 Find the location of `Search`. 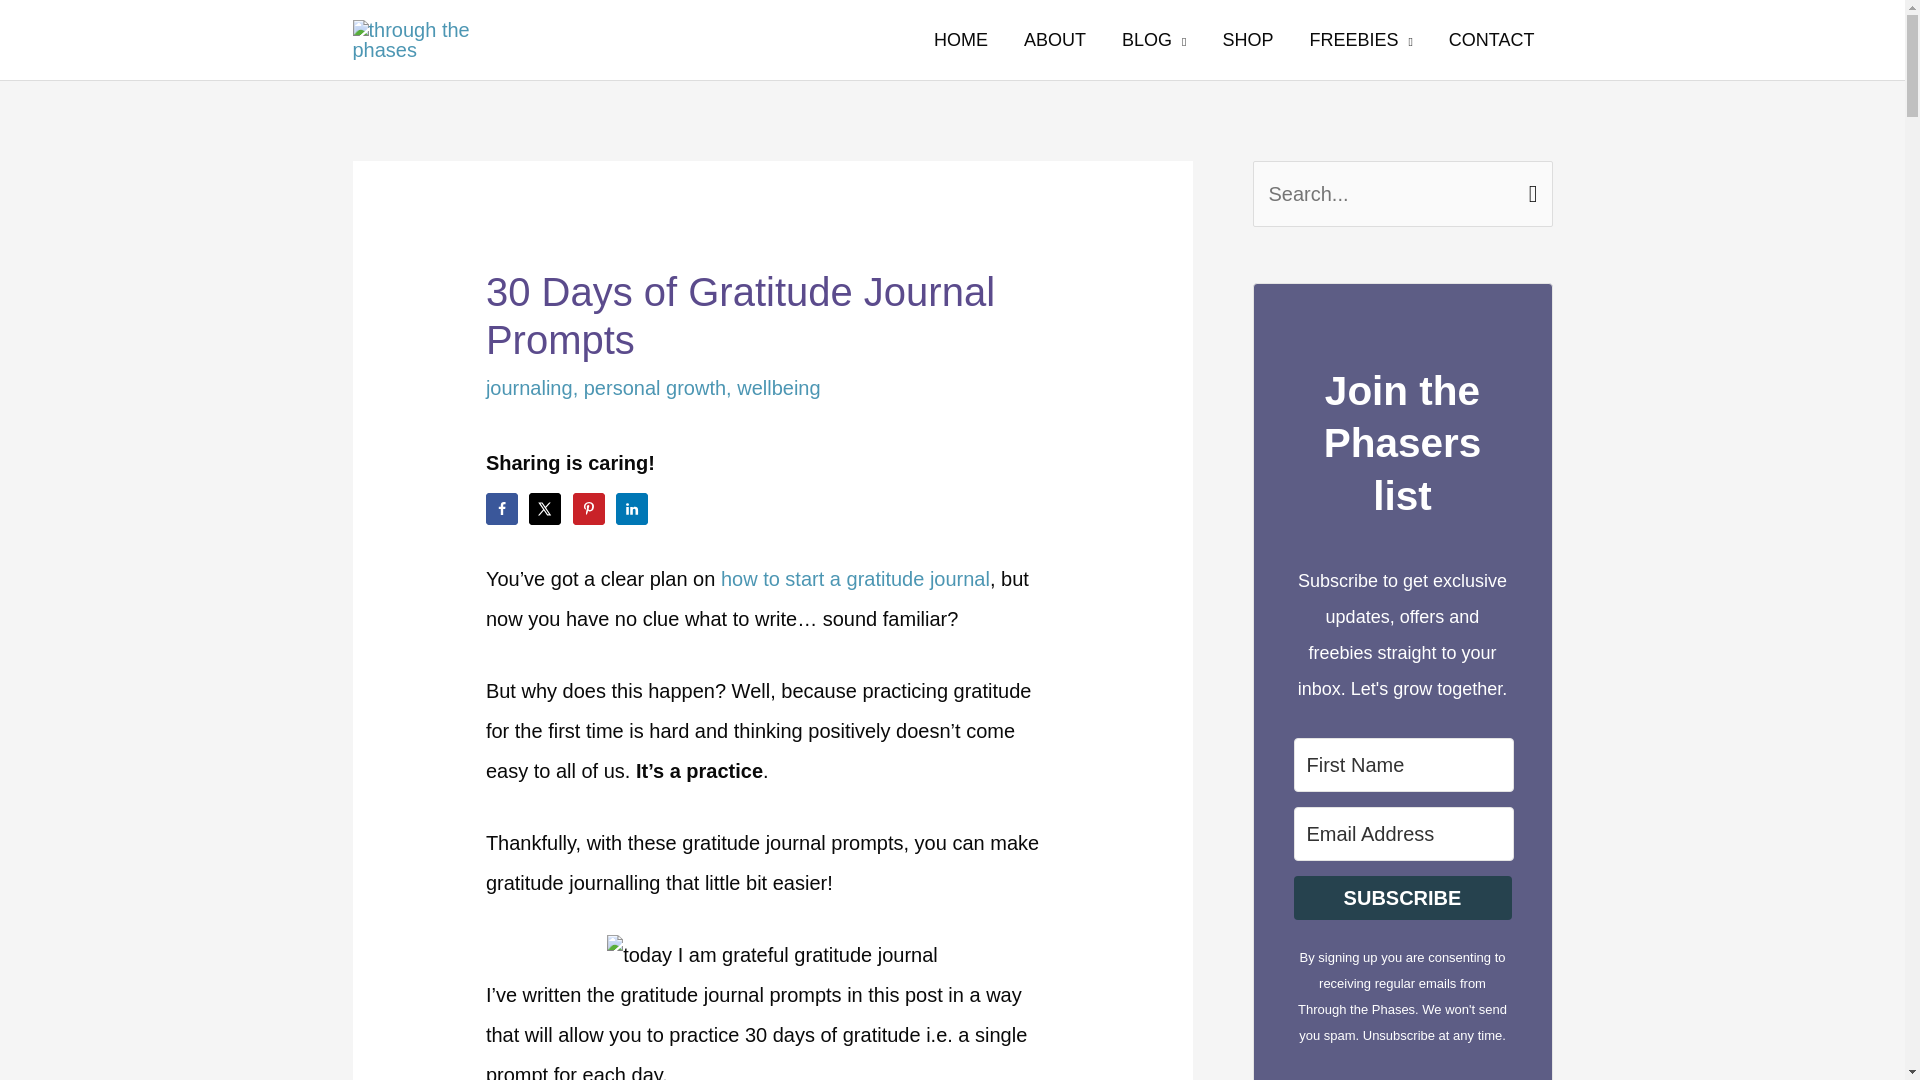

Search is located at coordinates (1530, 184).